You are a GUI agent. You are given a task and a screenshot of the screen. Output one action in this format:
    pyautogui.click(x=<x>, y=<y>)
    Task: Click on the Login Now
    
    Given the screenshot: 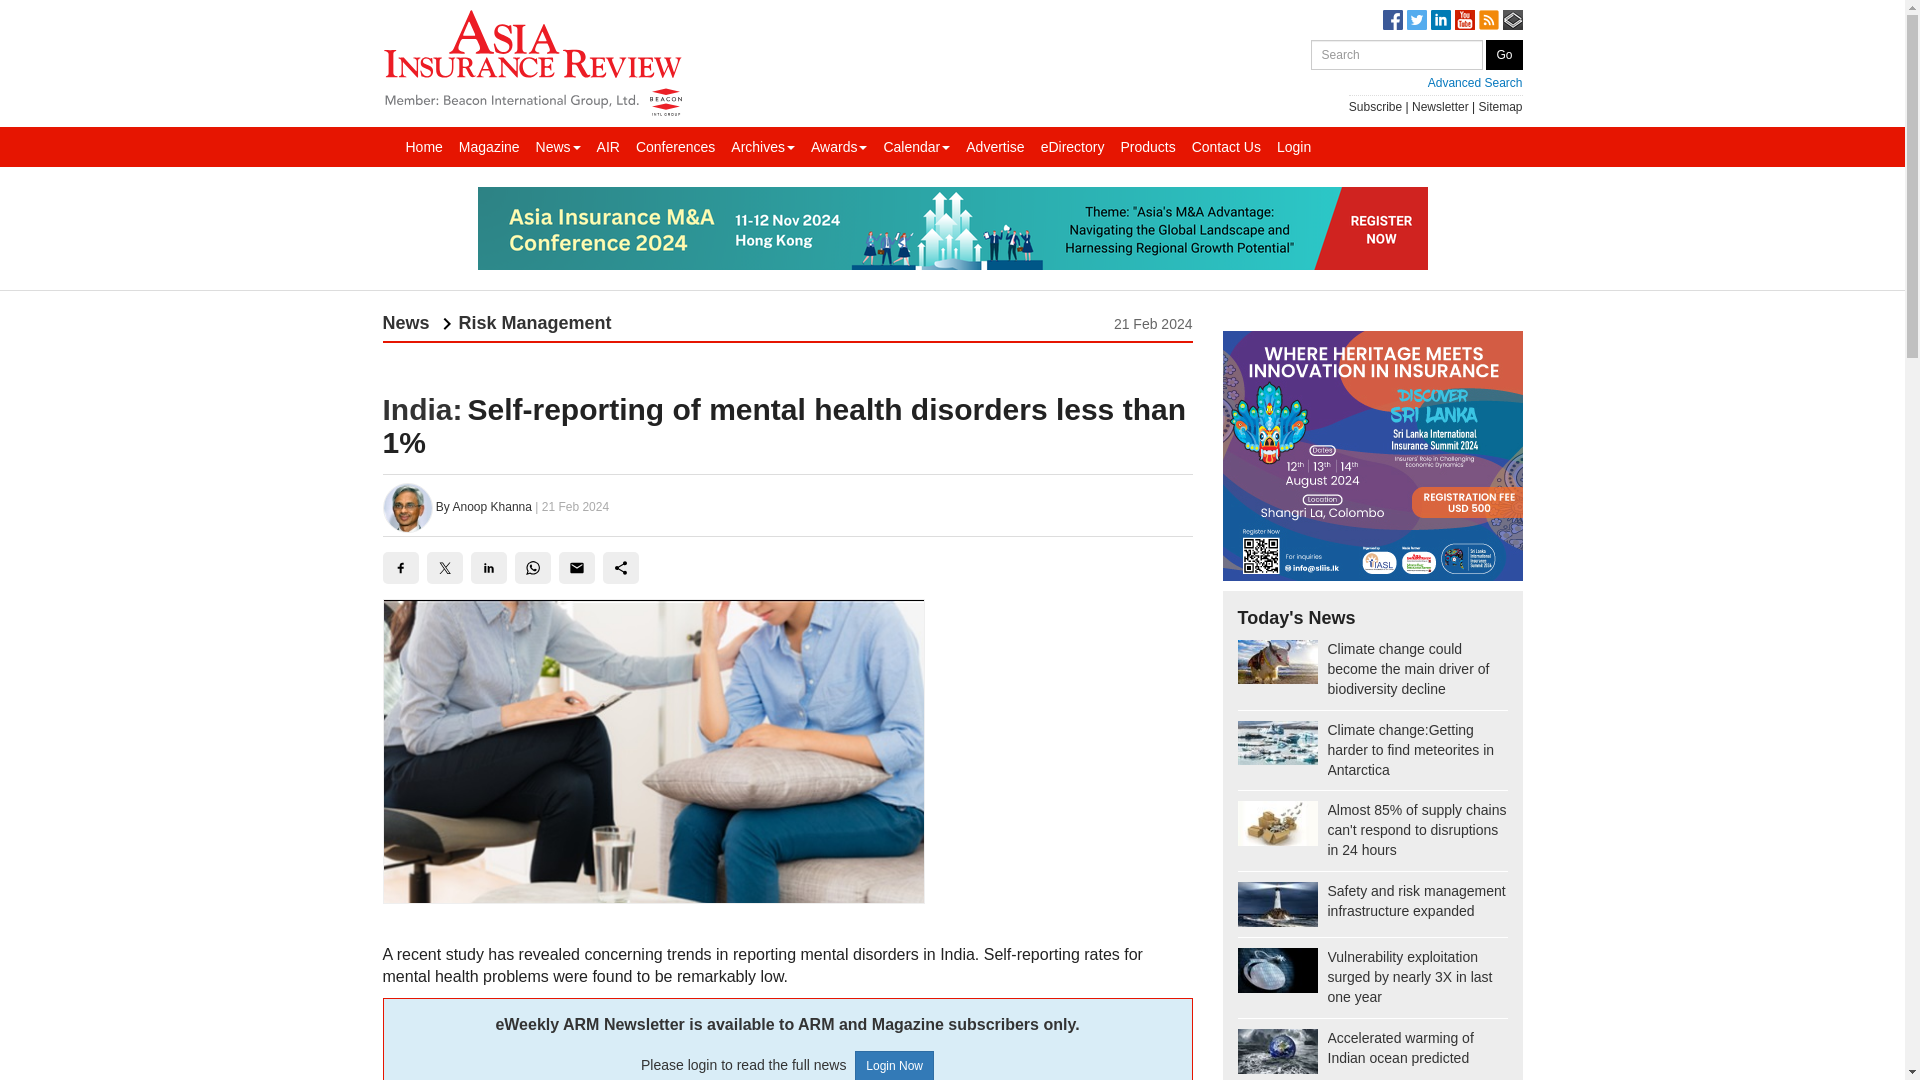 What is the action you would take?
    pyautogui.click(x=894, y=1065)
    